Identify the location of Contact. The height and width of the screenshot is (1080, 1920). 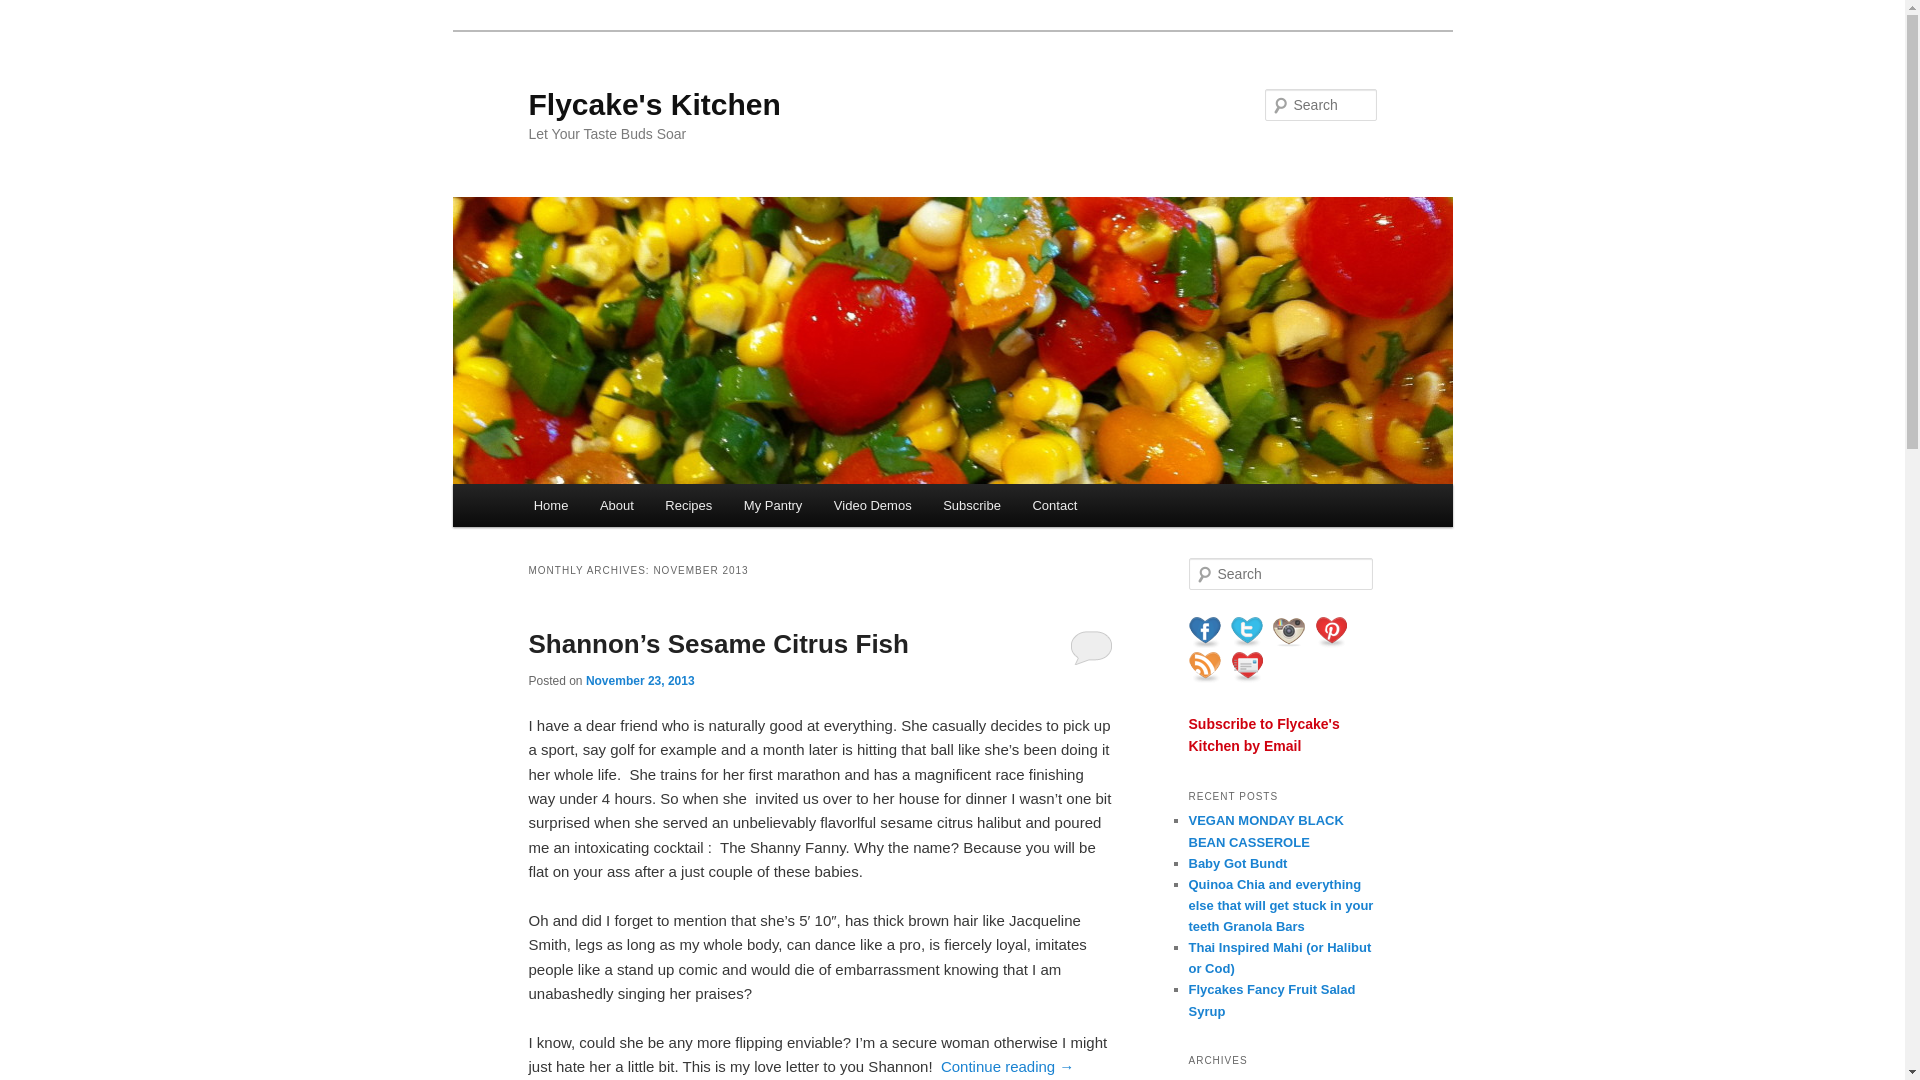
(1054, 505).